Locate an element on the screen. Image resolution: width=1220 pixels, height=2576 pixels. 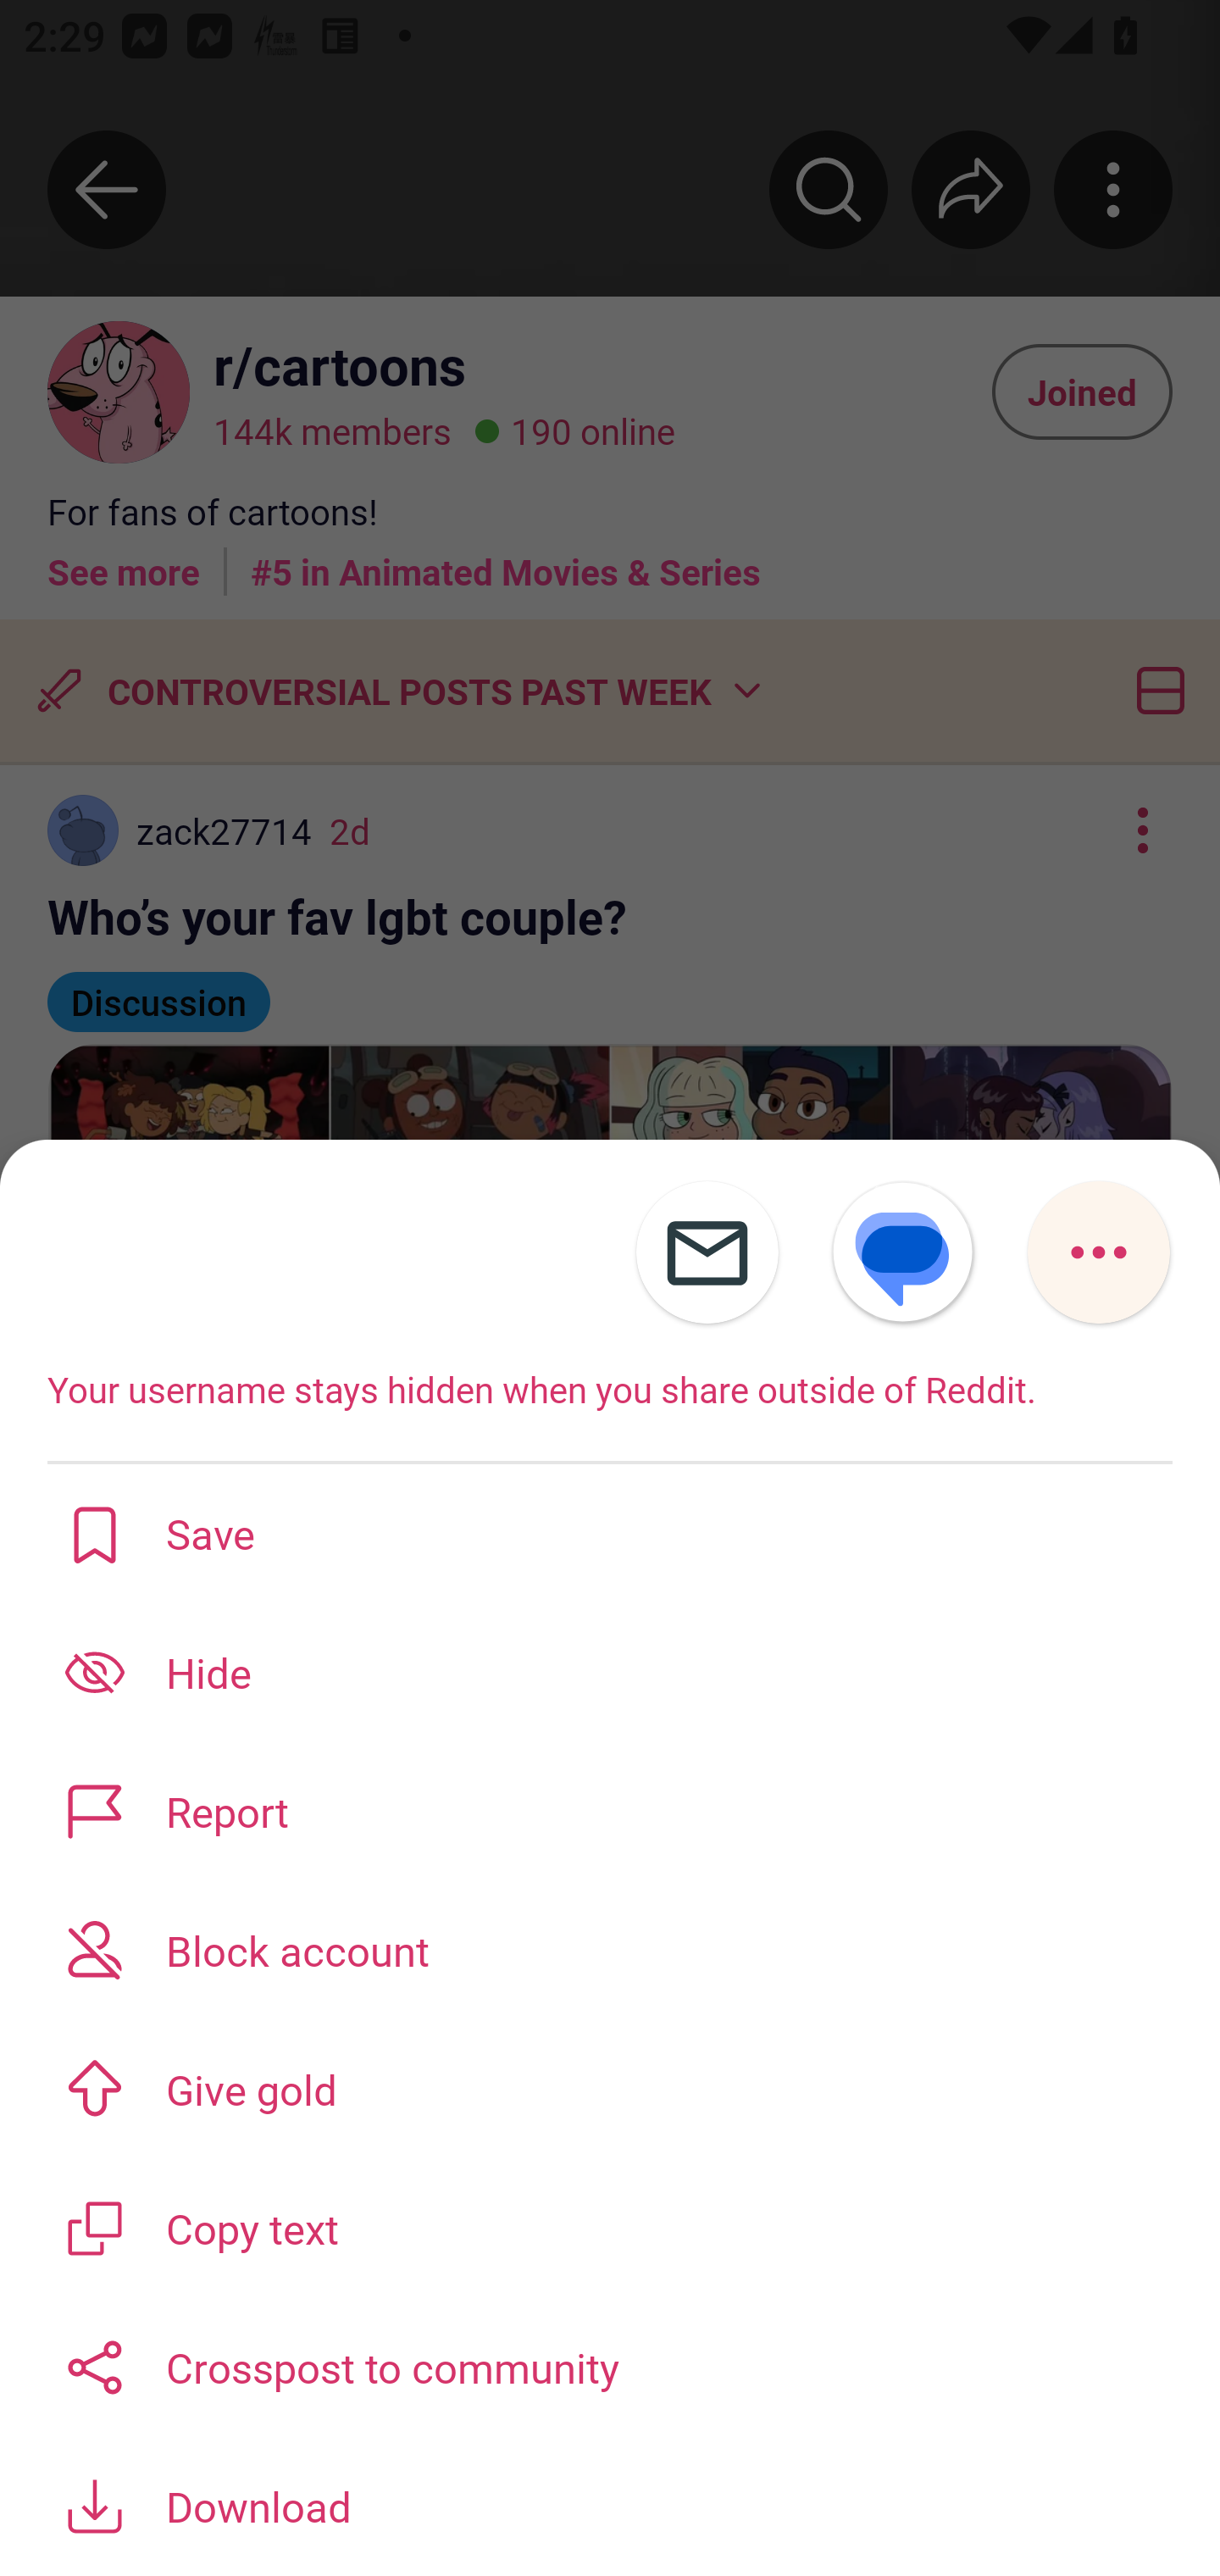
More is located at coordinates (1098, 1252).